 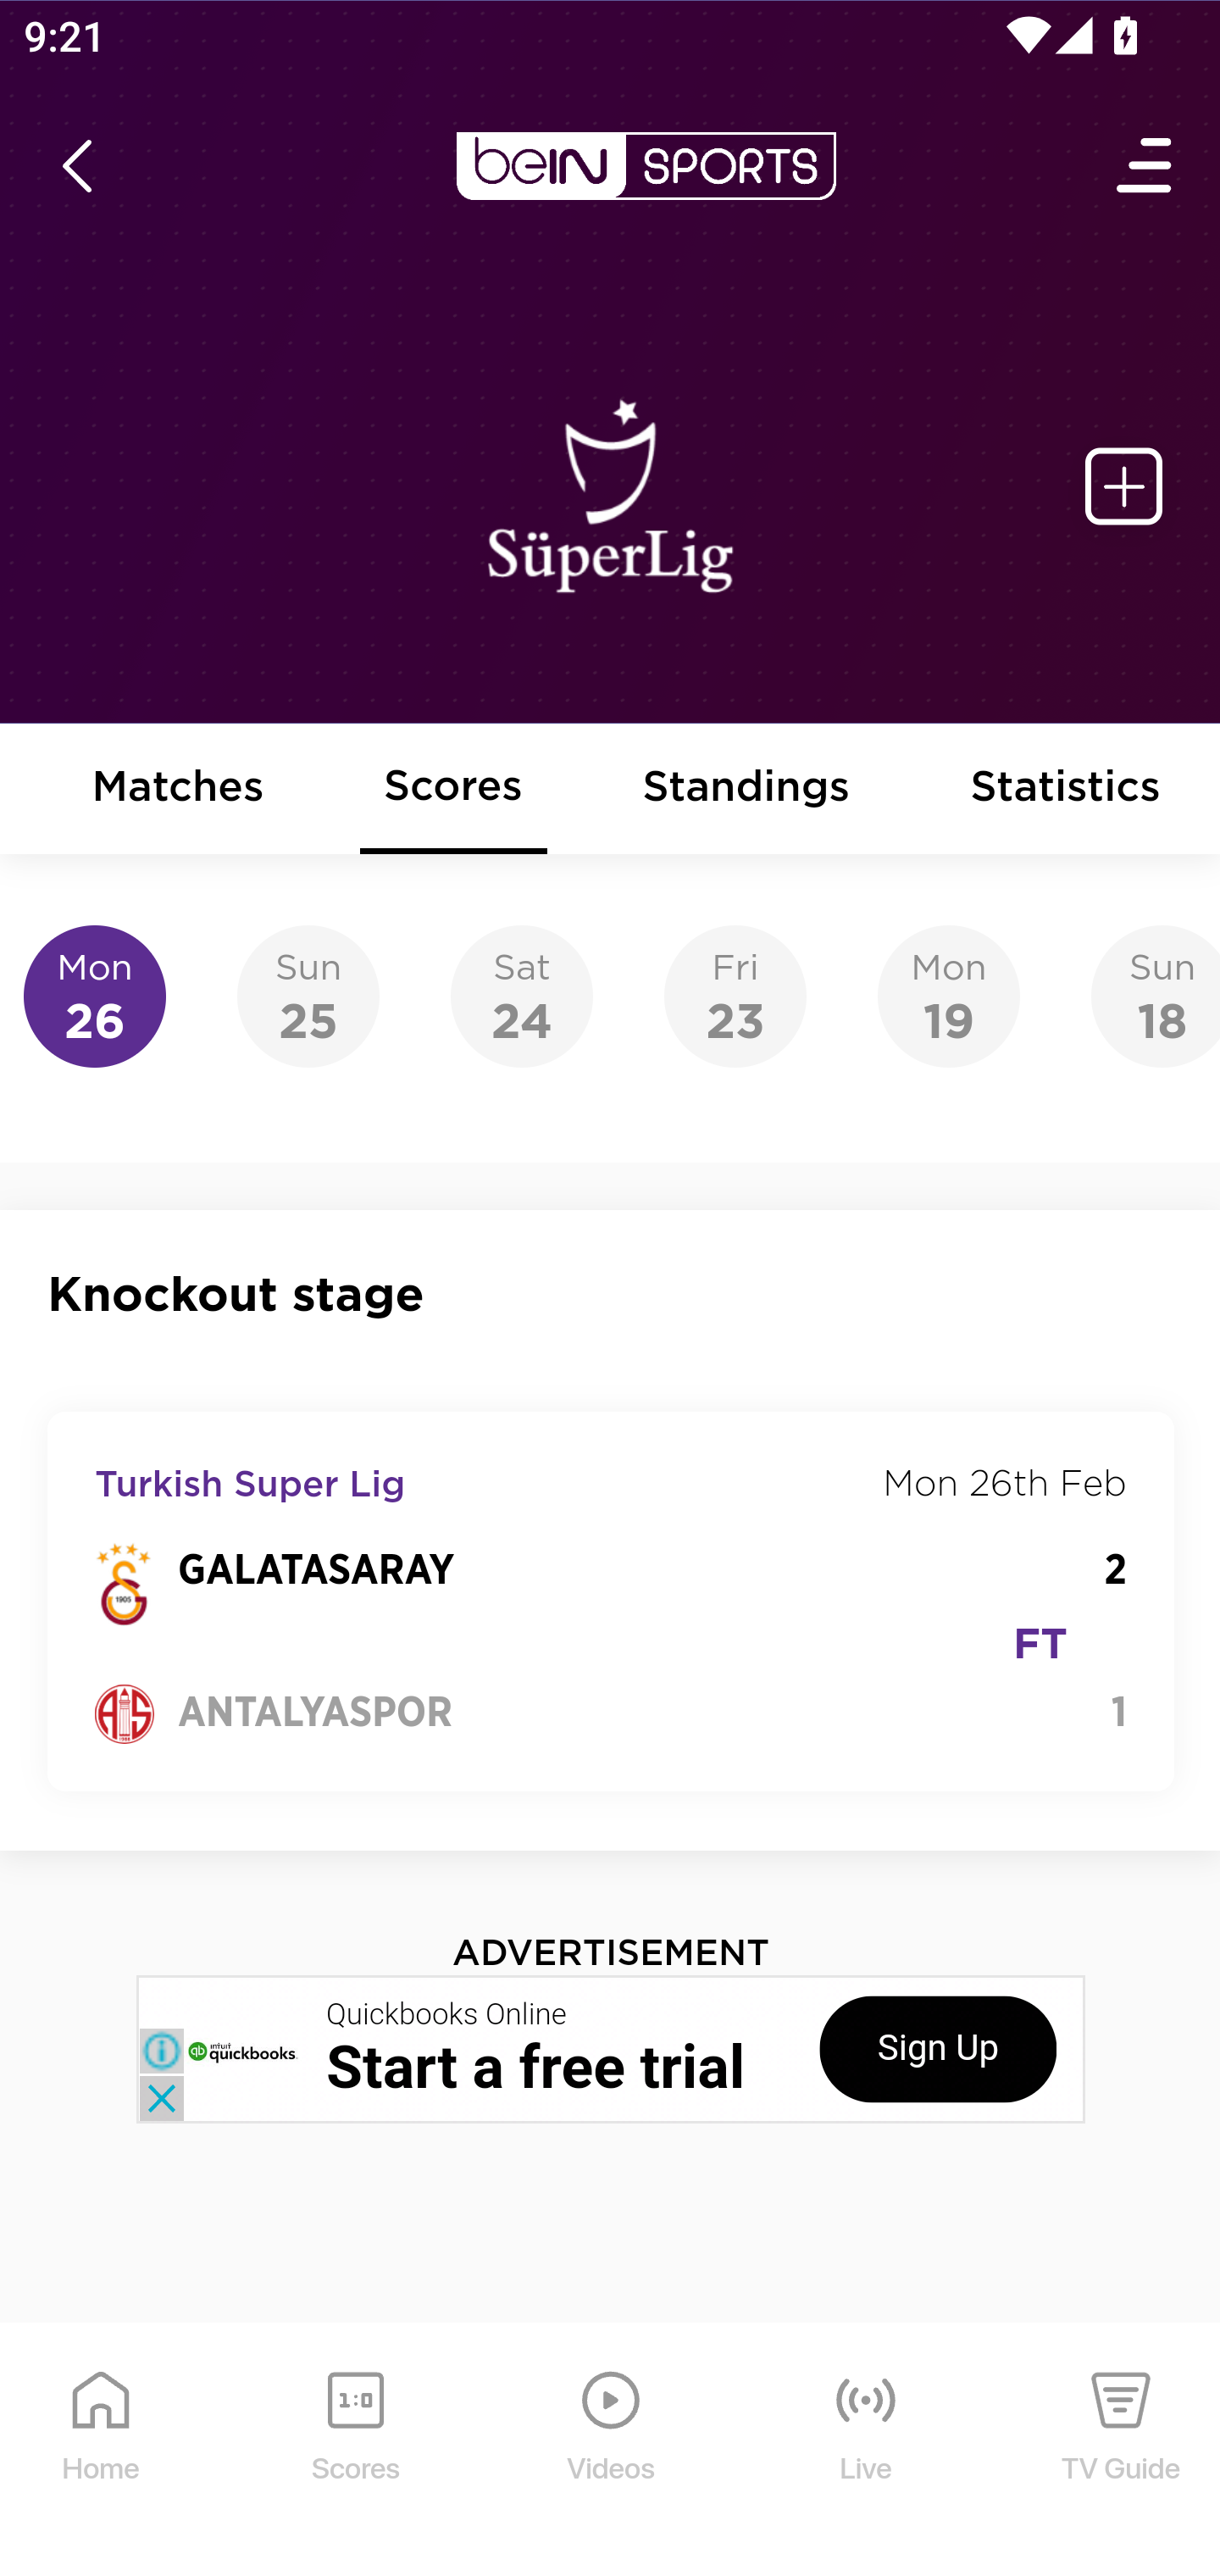 What do you see at coordinates (76, 166) in the screenshot?
I see `icon back` at bounding box center [76, 166].